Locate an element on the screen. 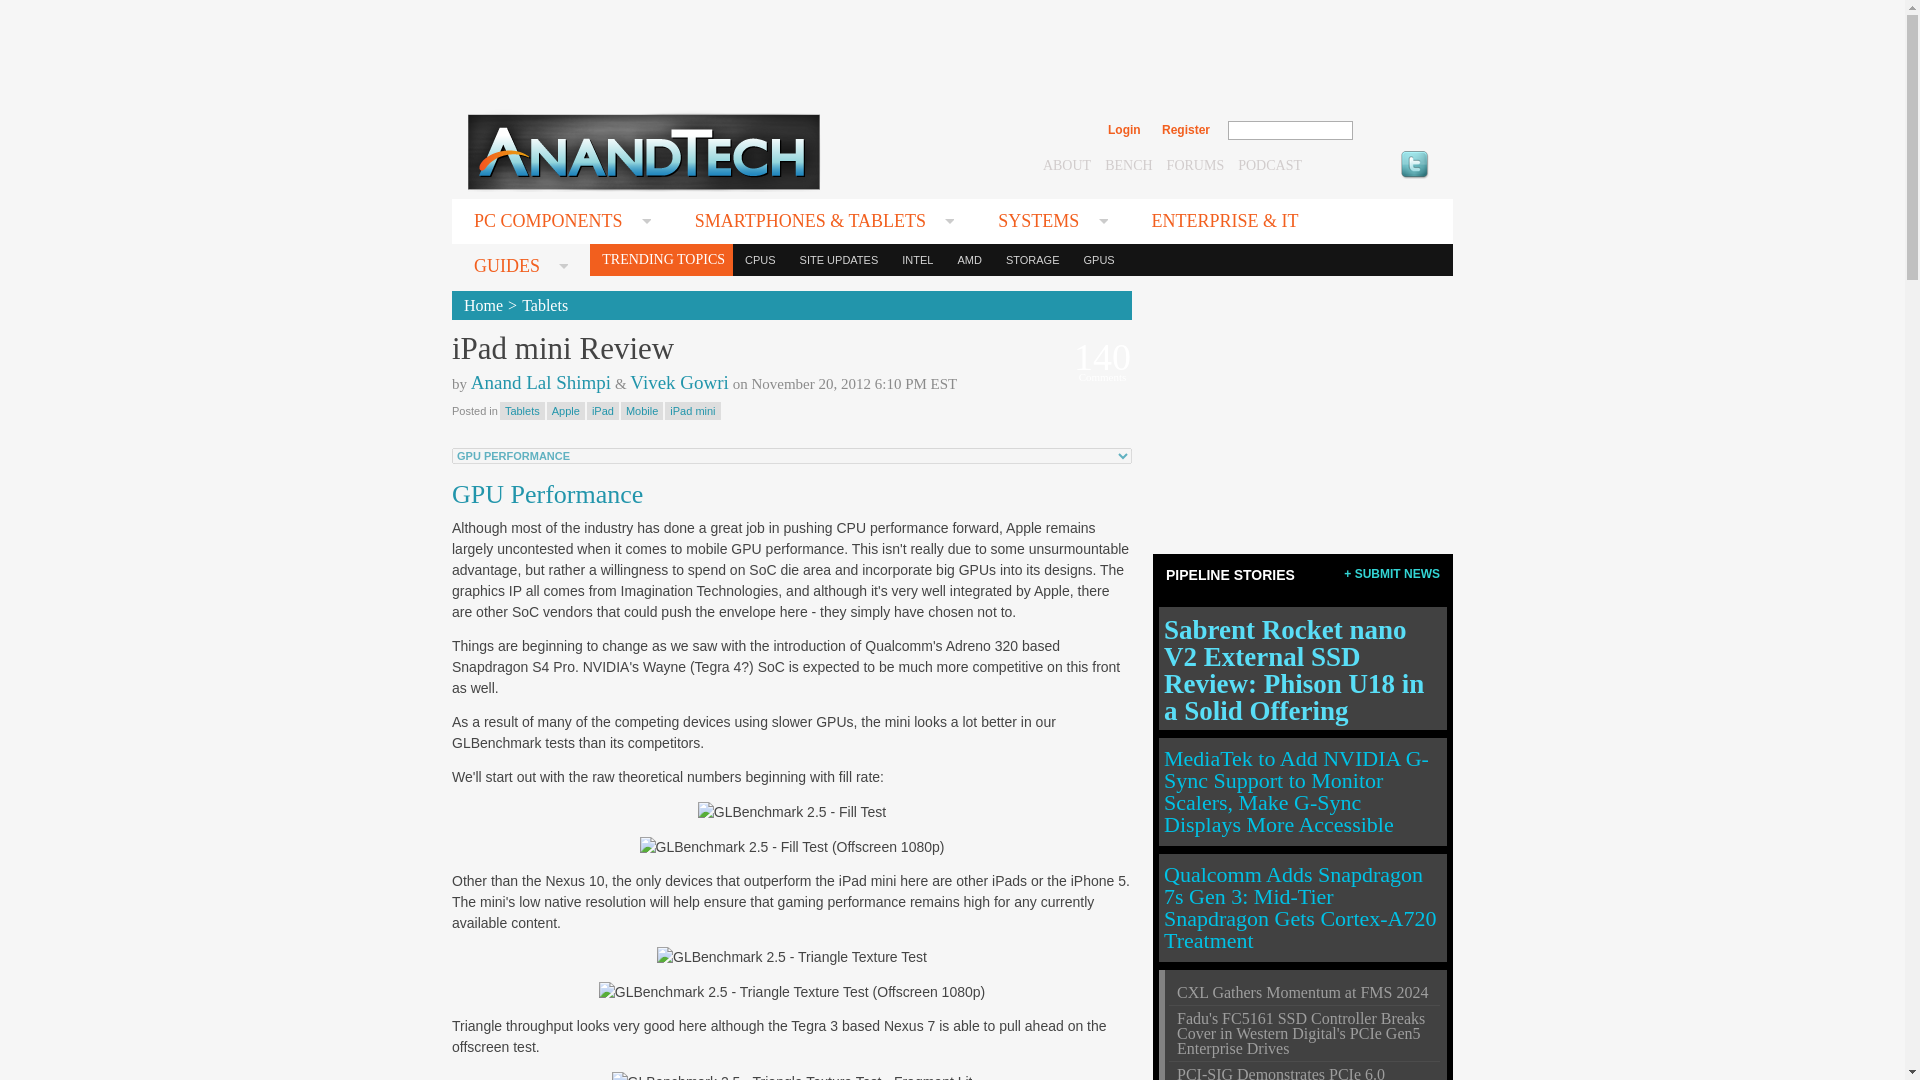  ABOUT is located at coordinates (1066, 164).